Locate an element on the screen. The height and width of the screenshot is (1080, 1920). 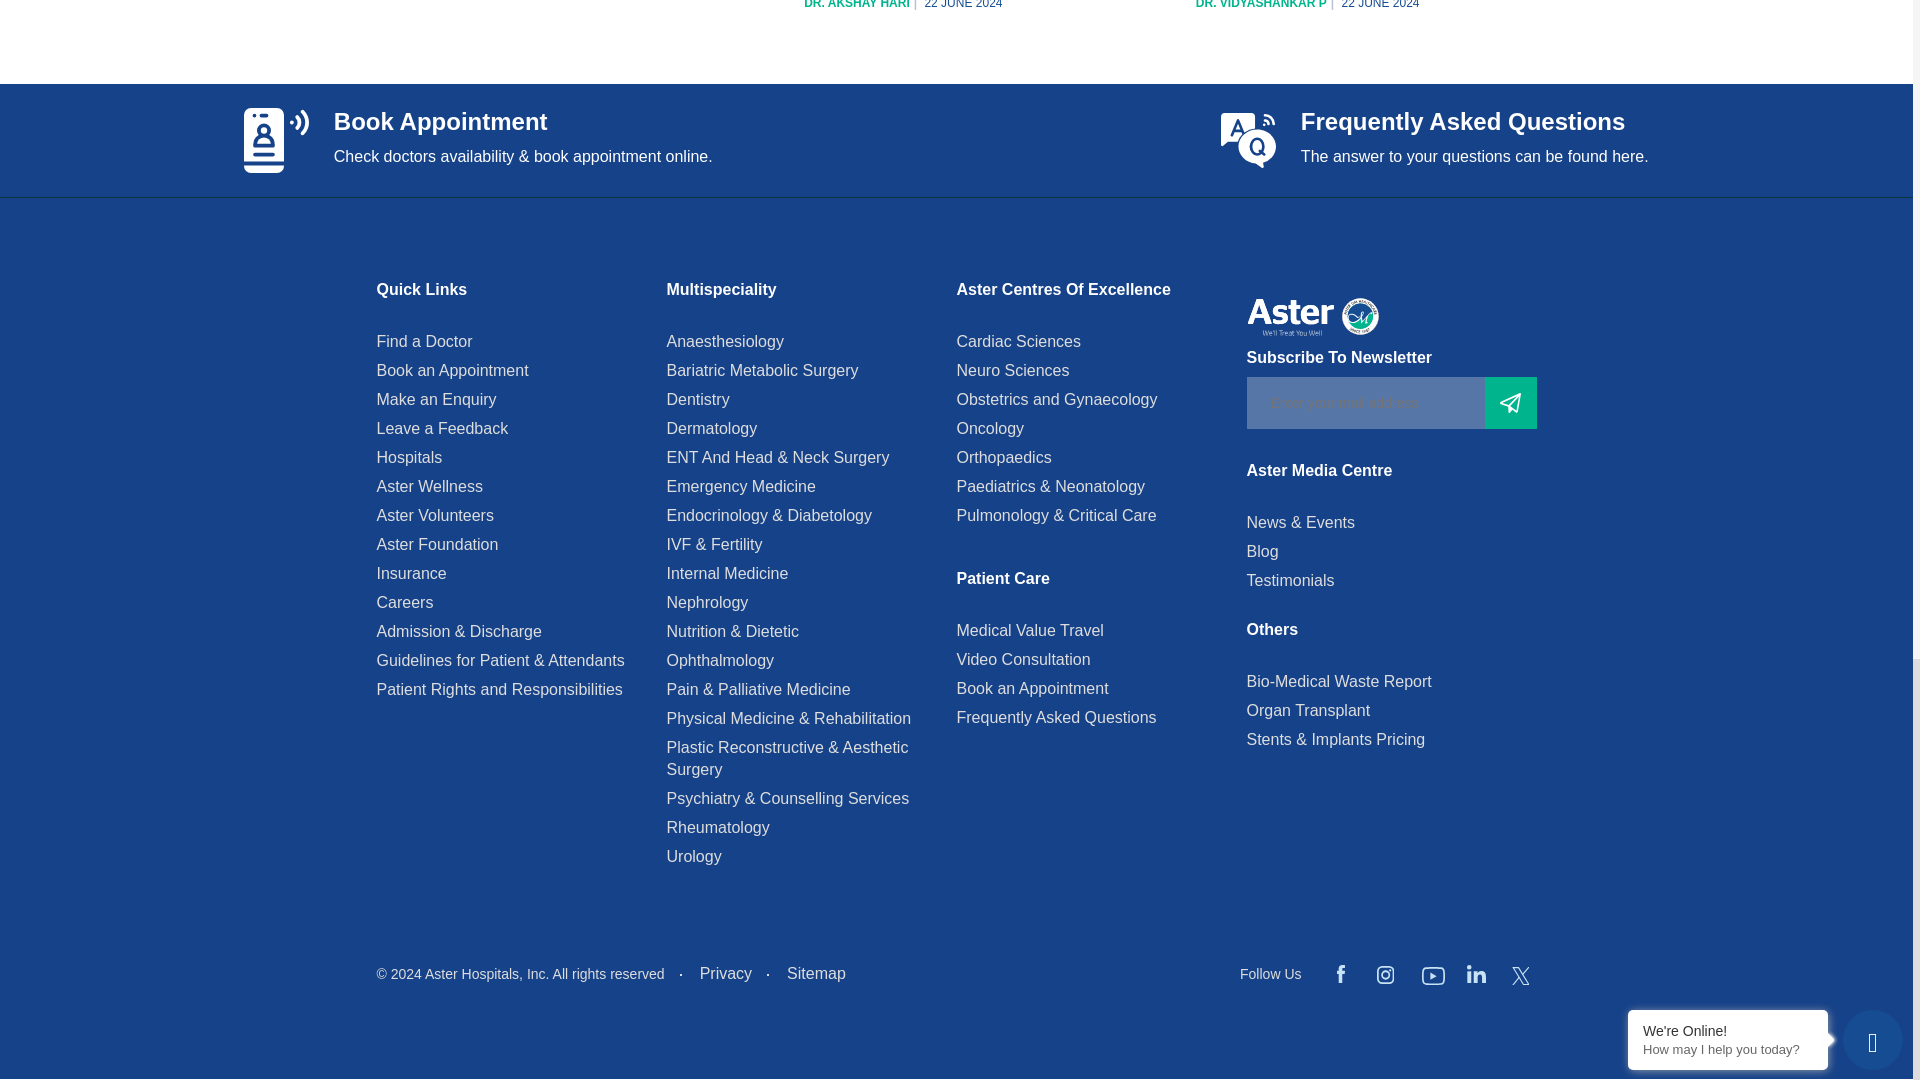
Submit is located at coordinates (1510, 402).